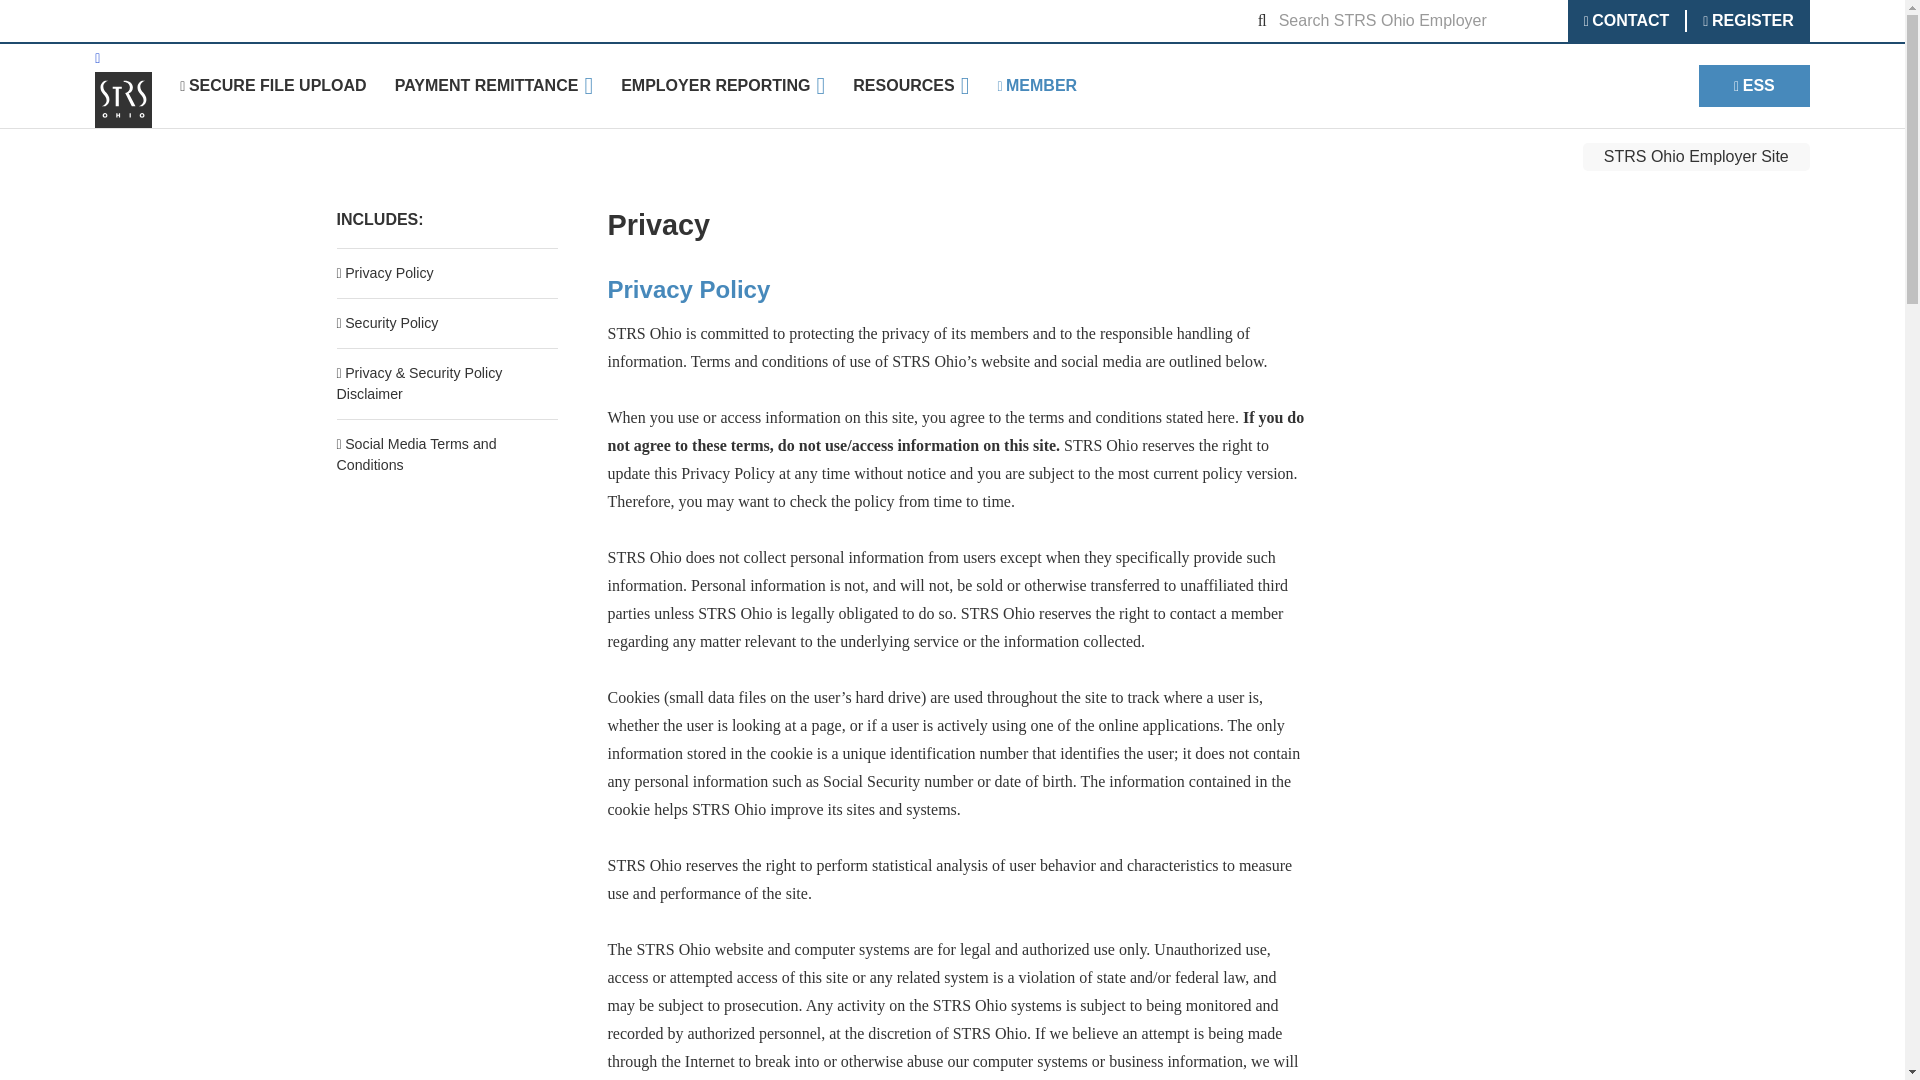 Image resolution: width=1920 pixels, height=1080 pixels. Describe the element at coordinates (1754, 85) in the screenshot. I see `ESS` at that location.